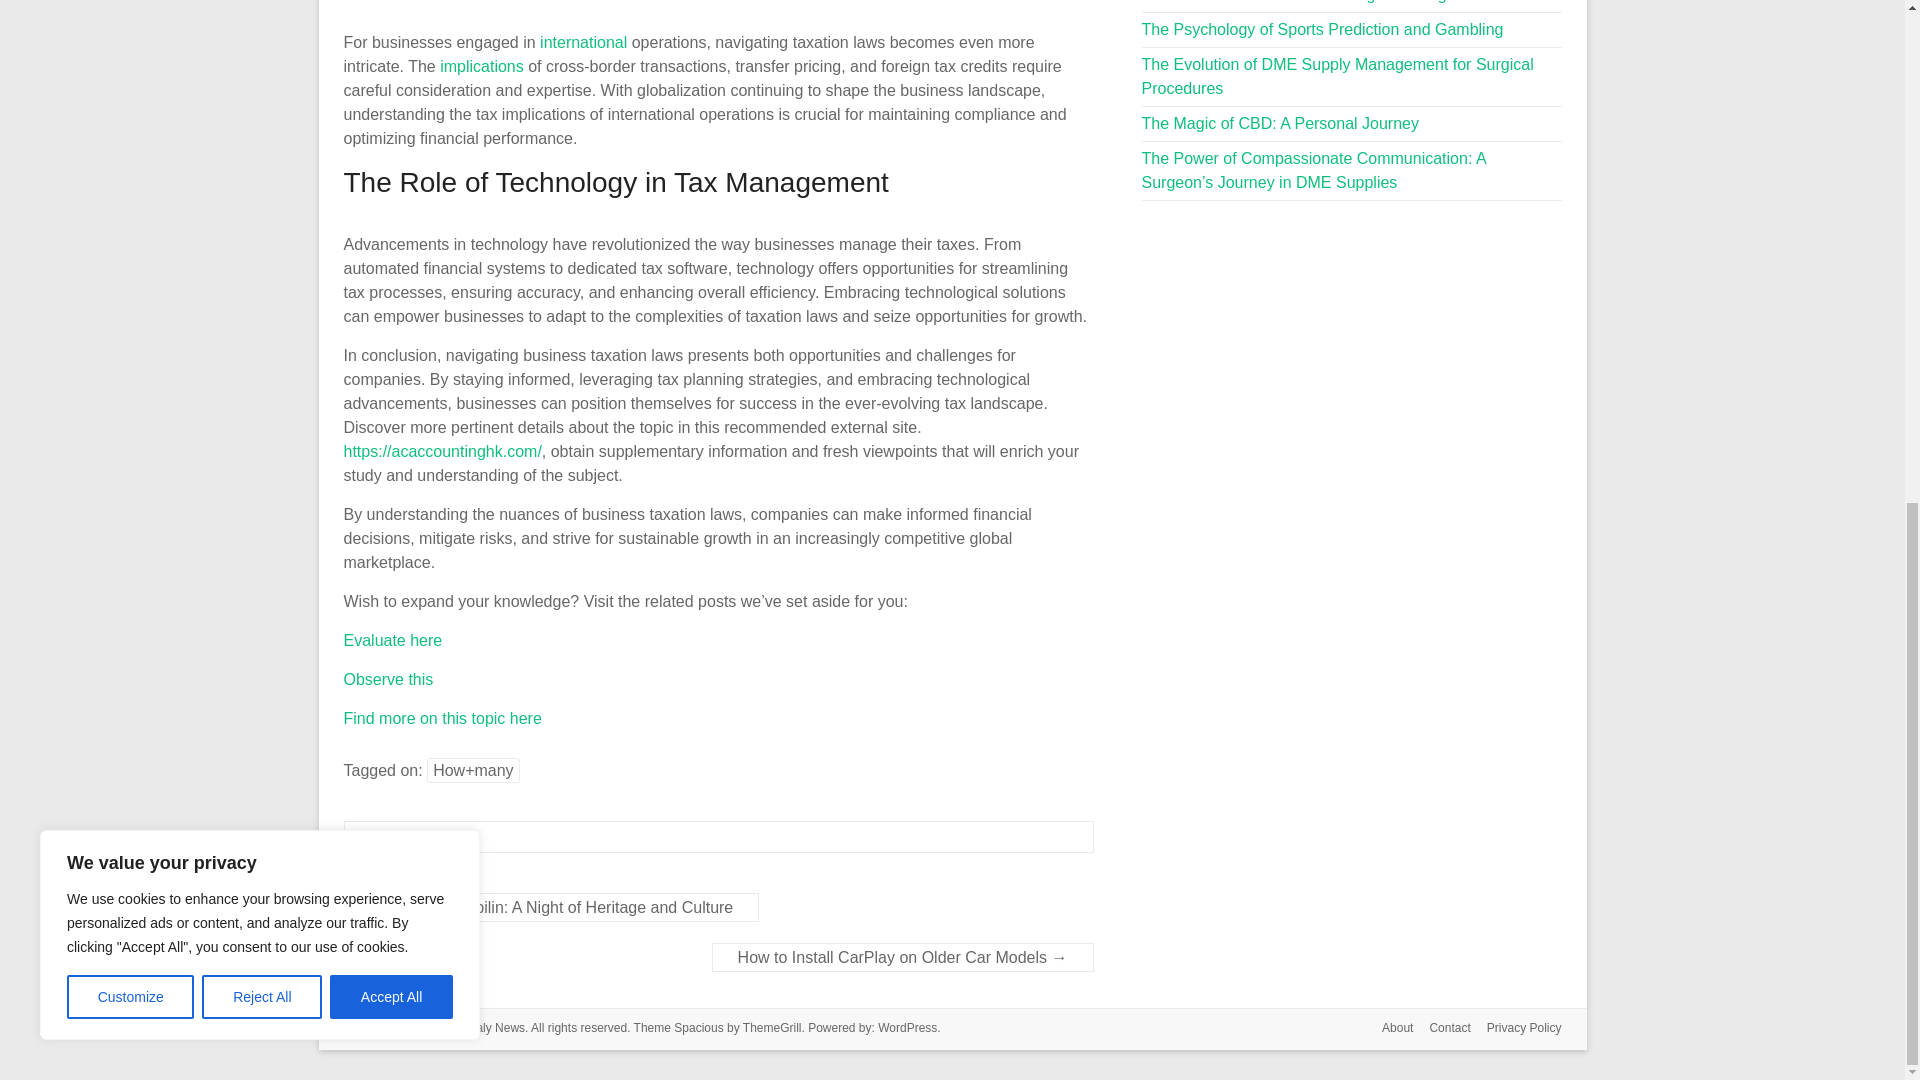 This screenshot has height=1080, width=1920. I want to click on Accept All, so click(392, 60).